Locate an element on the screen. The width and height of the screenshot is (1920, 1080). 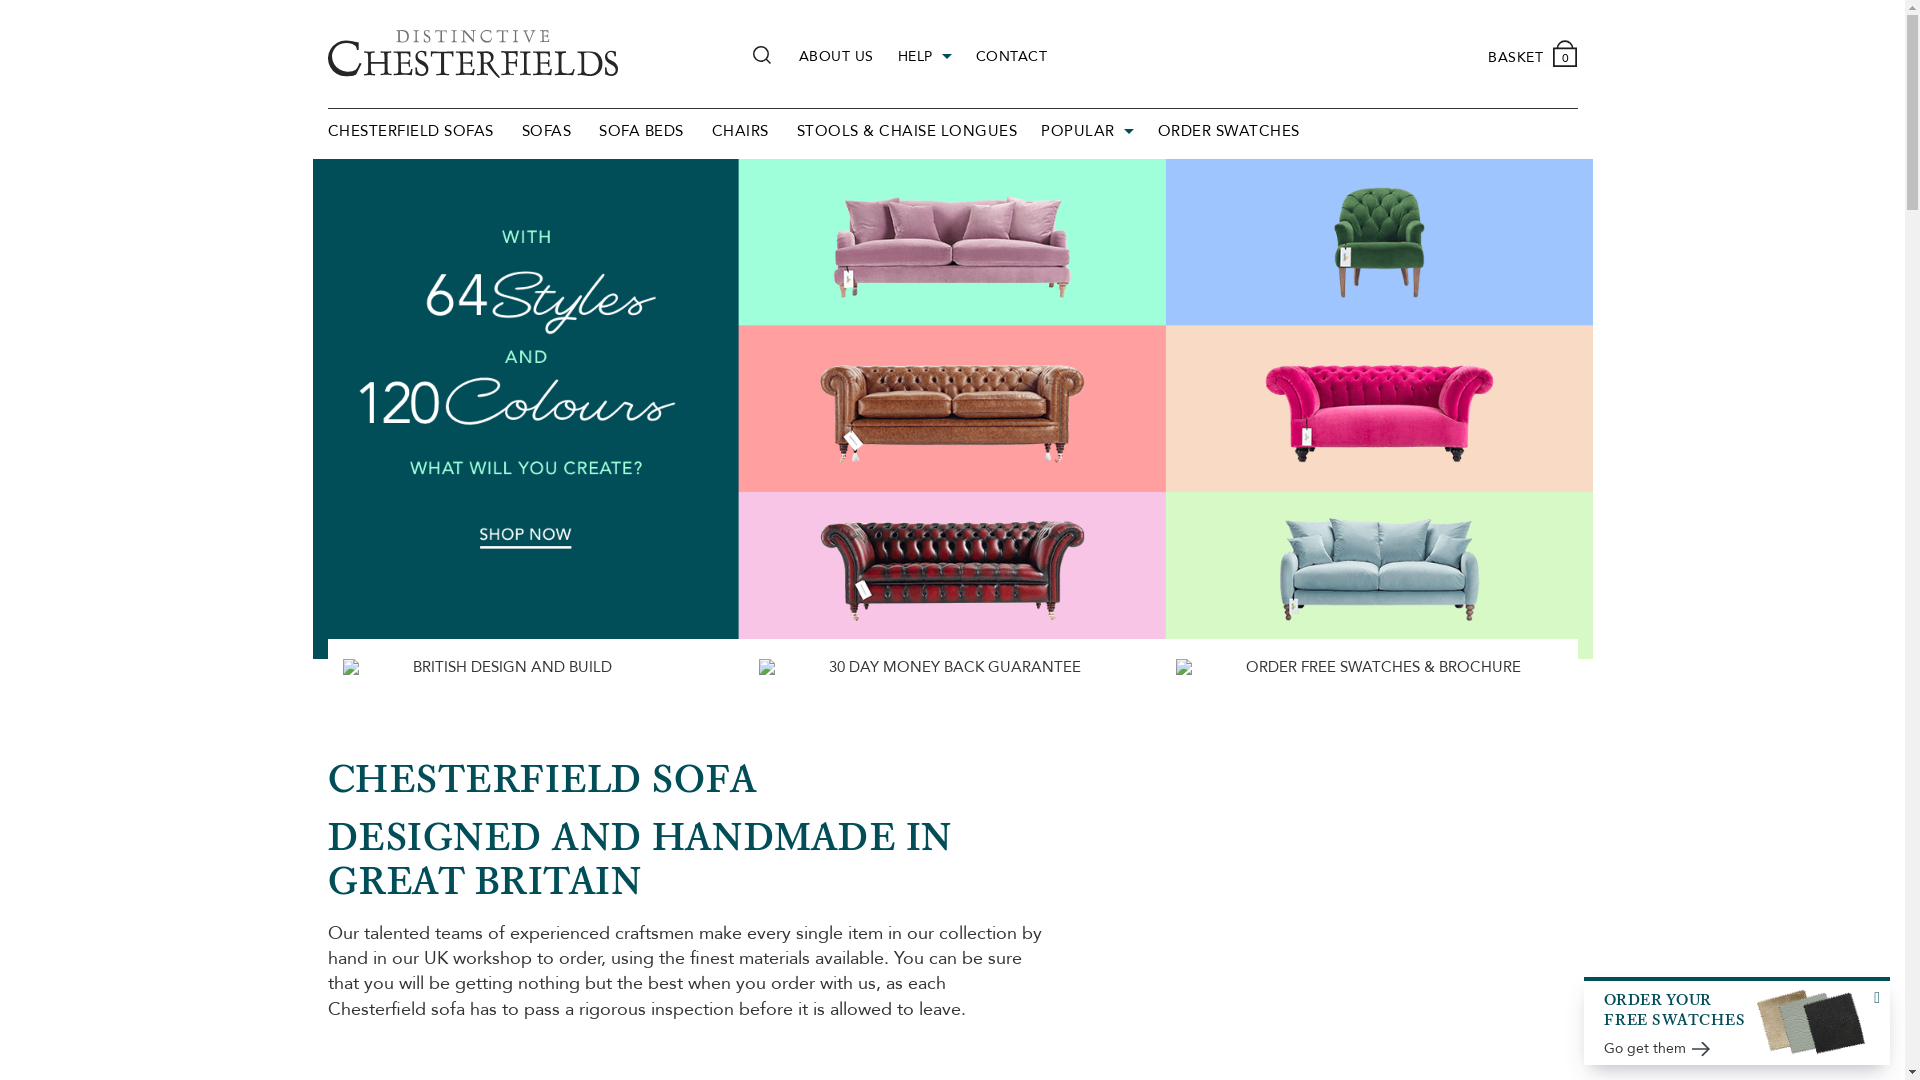
ABOUT US is located at coordinates (836, 57).